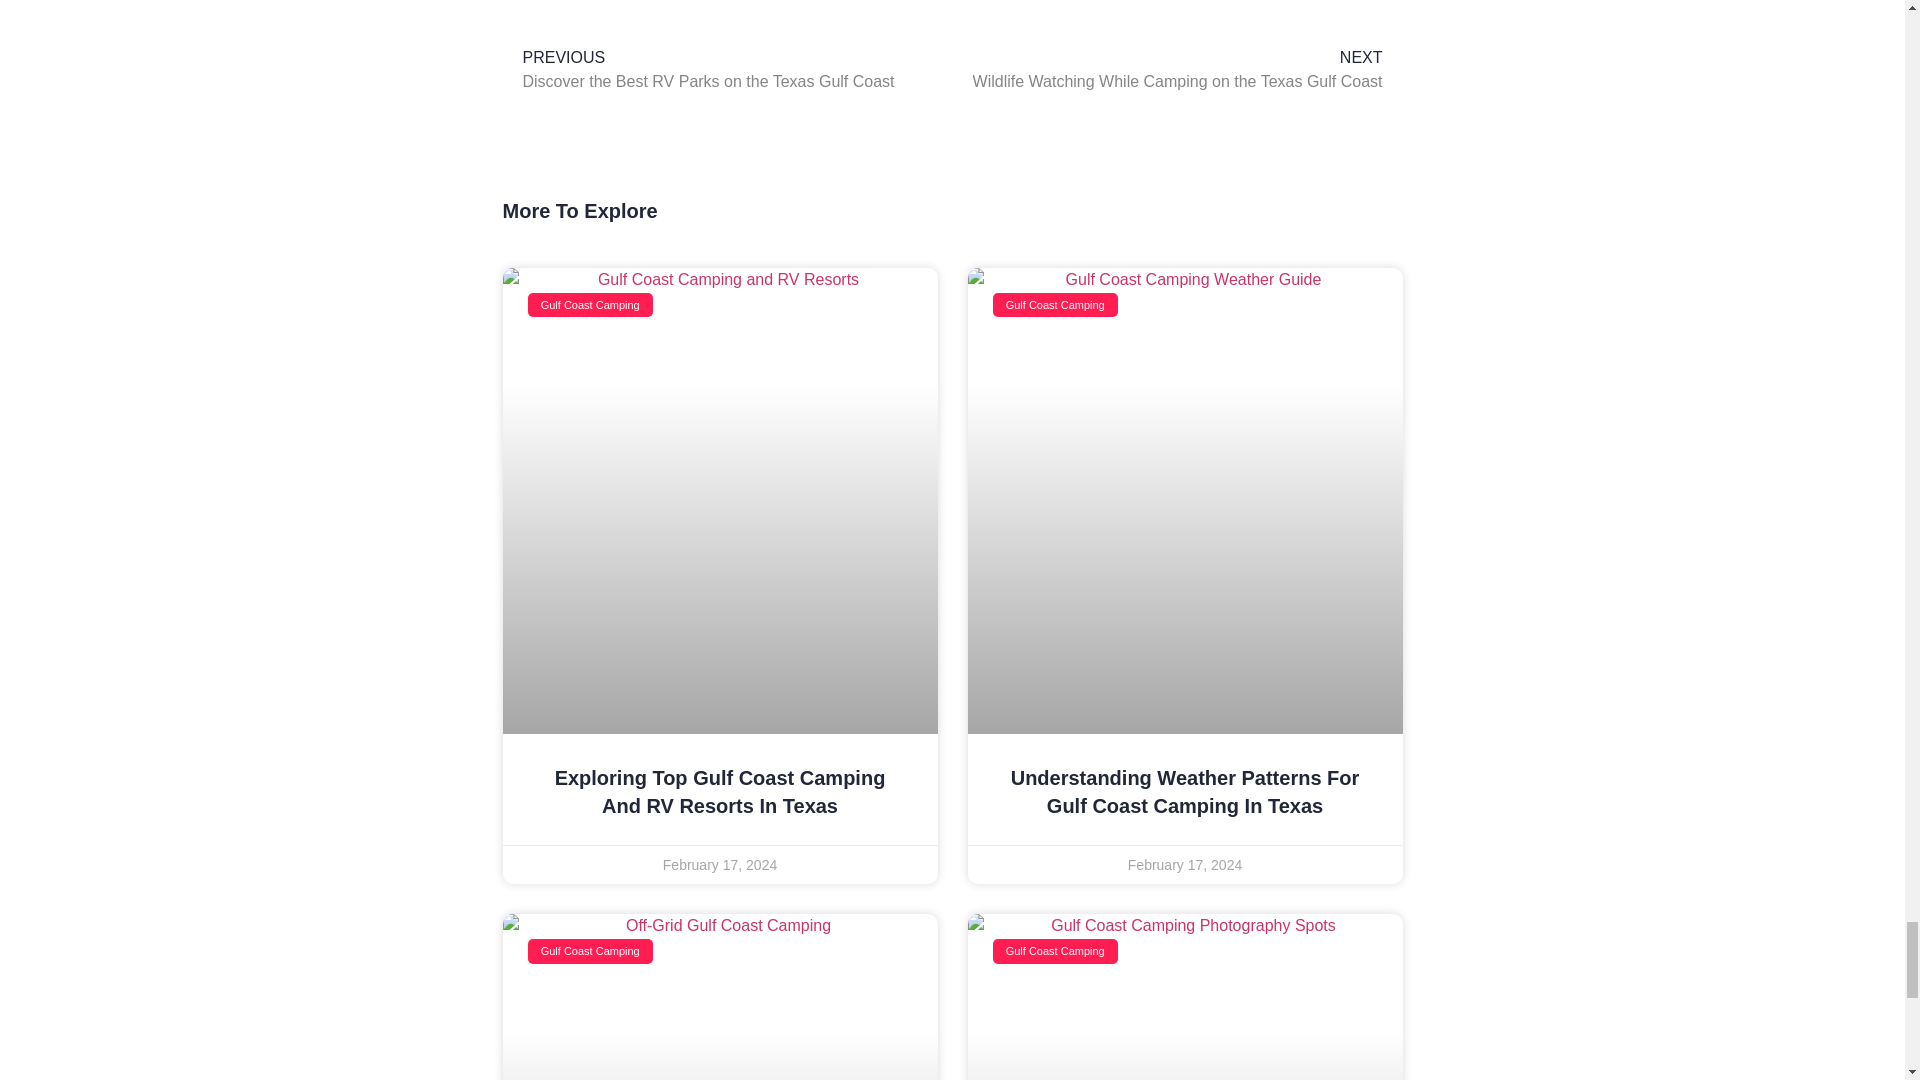  I want to click on Exploring Top Gulf Coast Camping And RV Resorts In Texas, so click(726, 70).